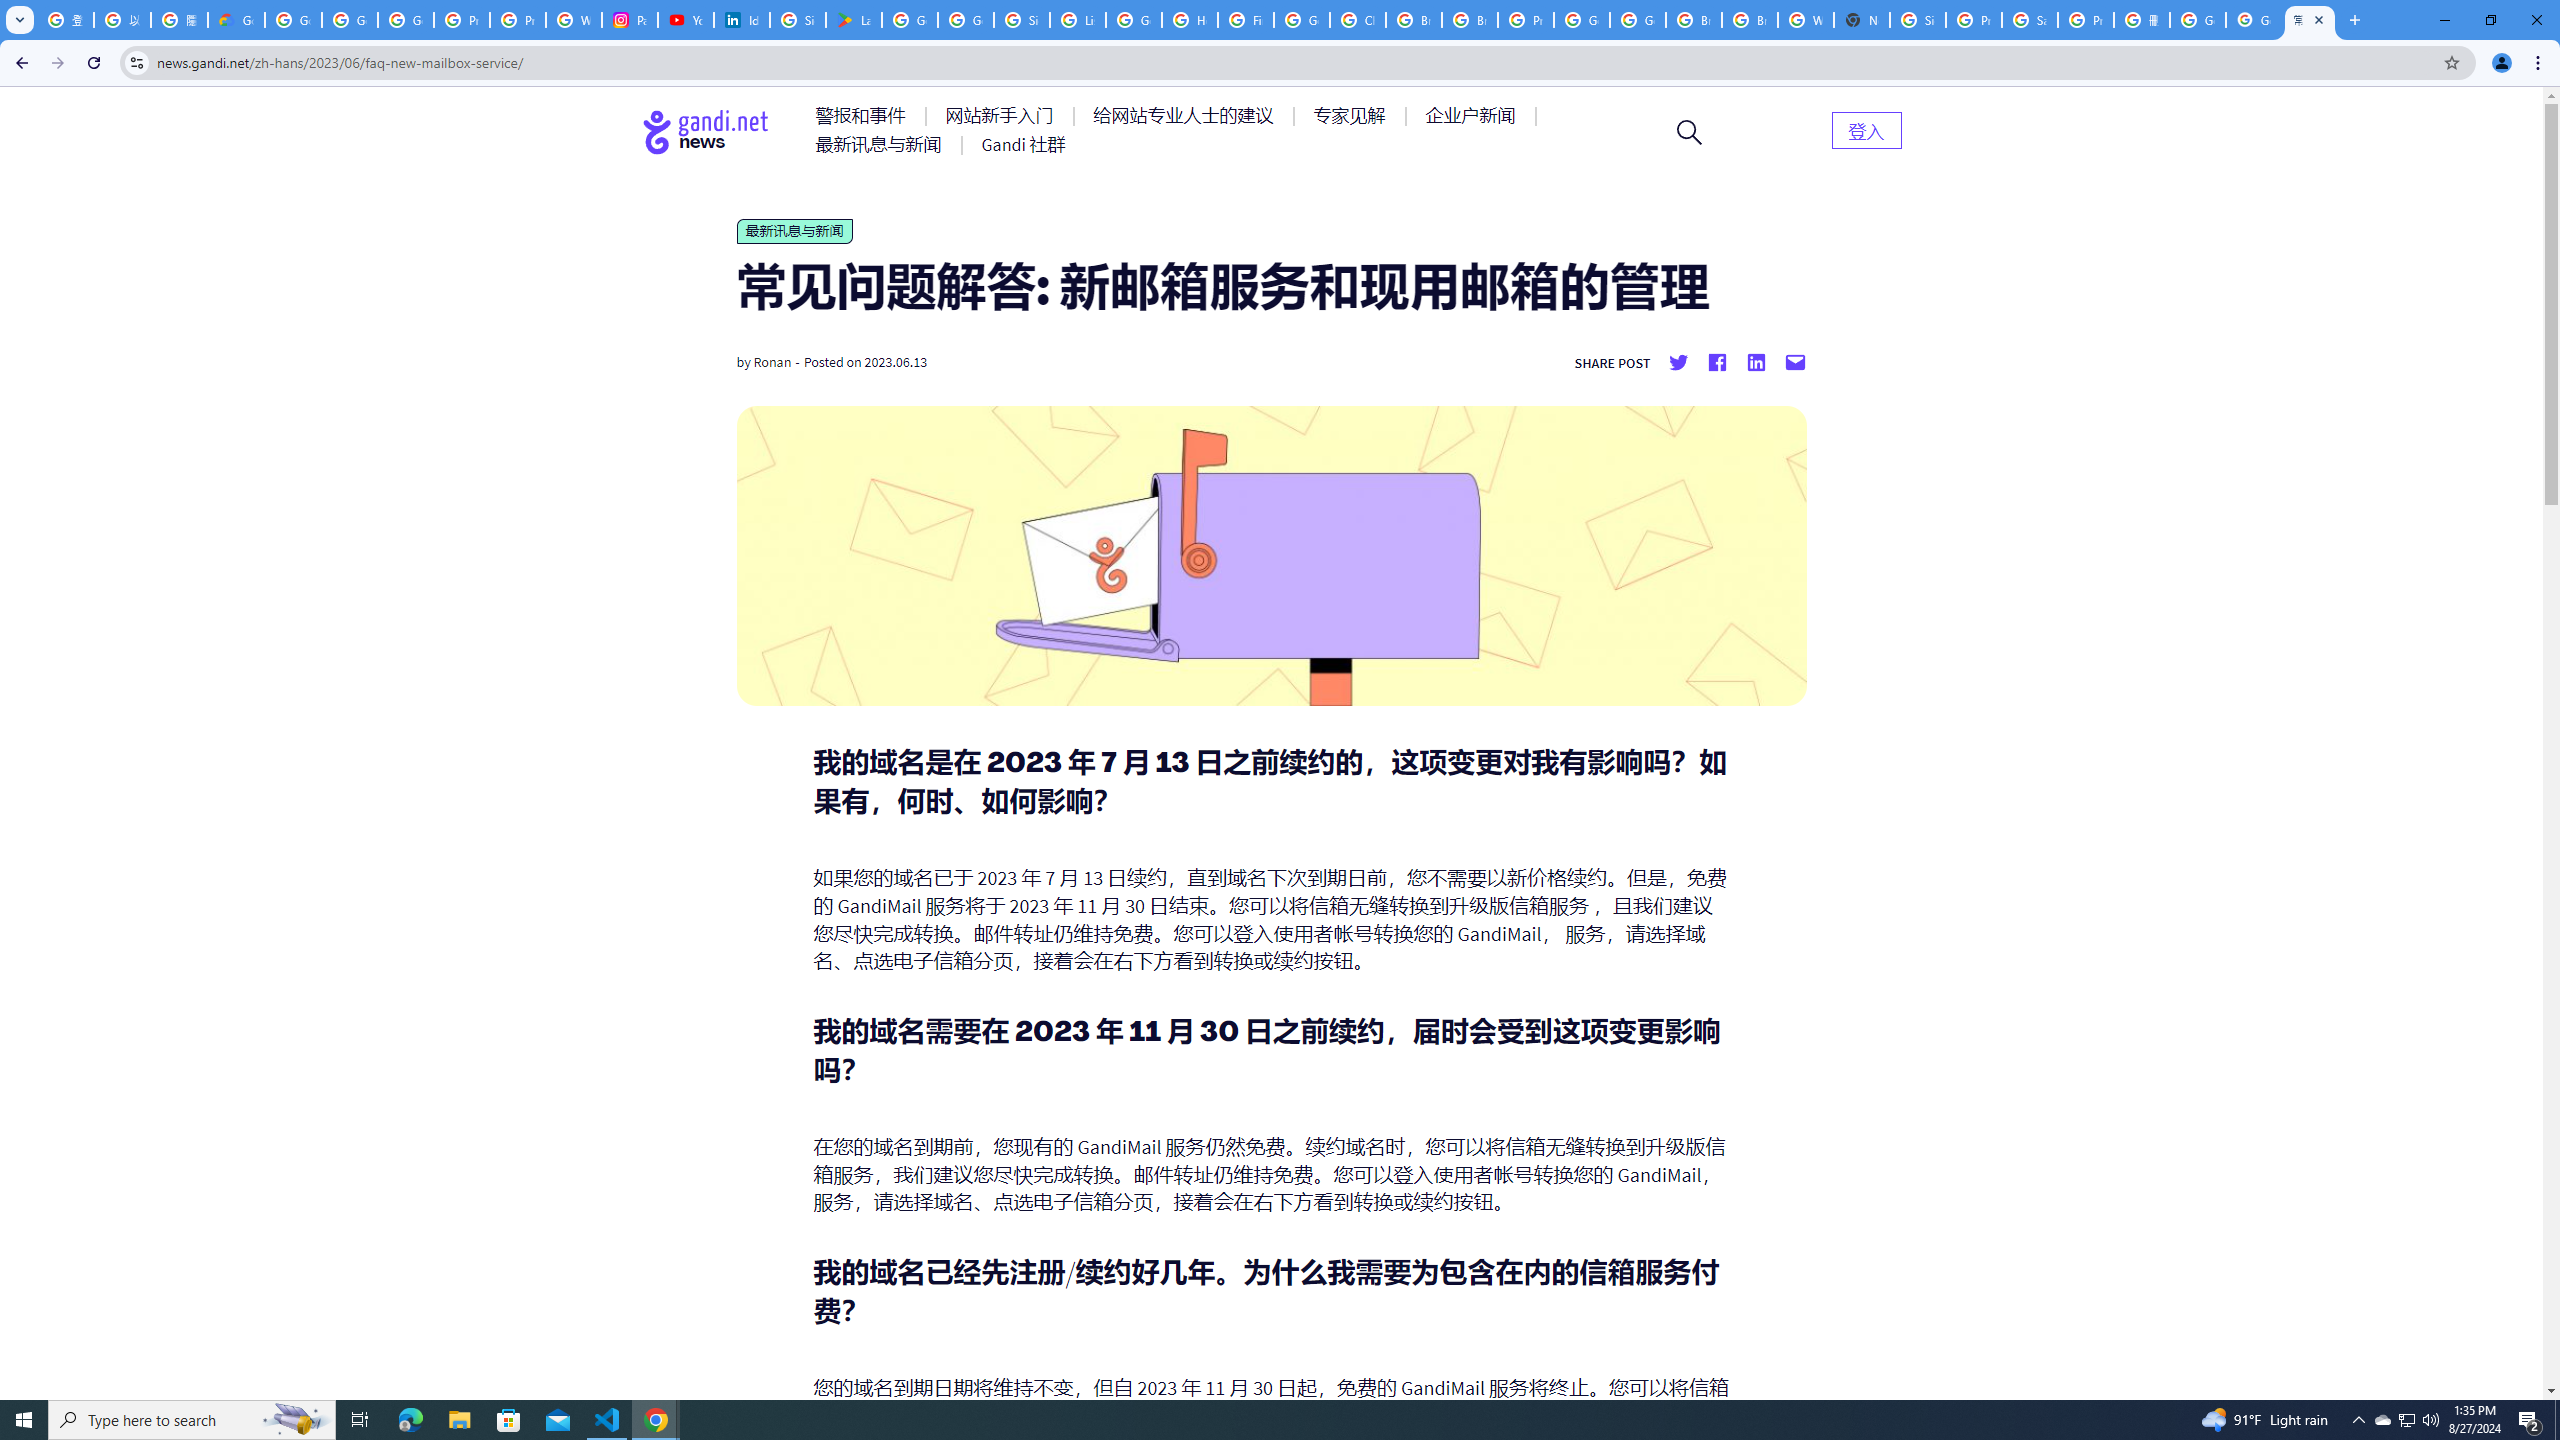  What do you see at coordinates (1352, 116) in the screenshot?
I see `AutomationID: menu-item-77764` at bounding box center [1352, 116].